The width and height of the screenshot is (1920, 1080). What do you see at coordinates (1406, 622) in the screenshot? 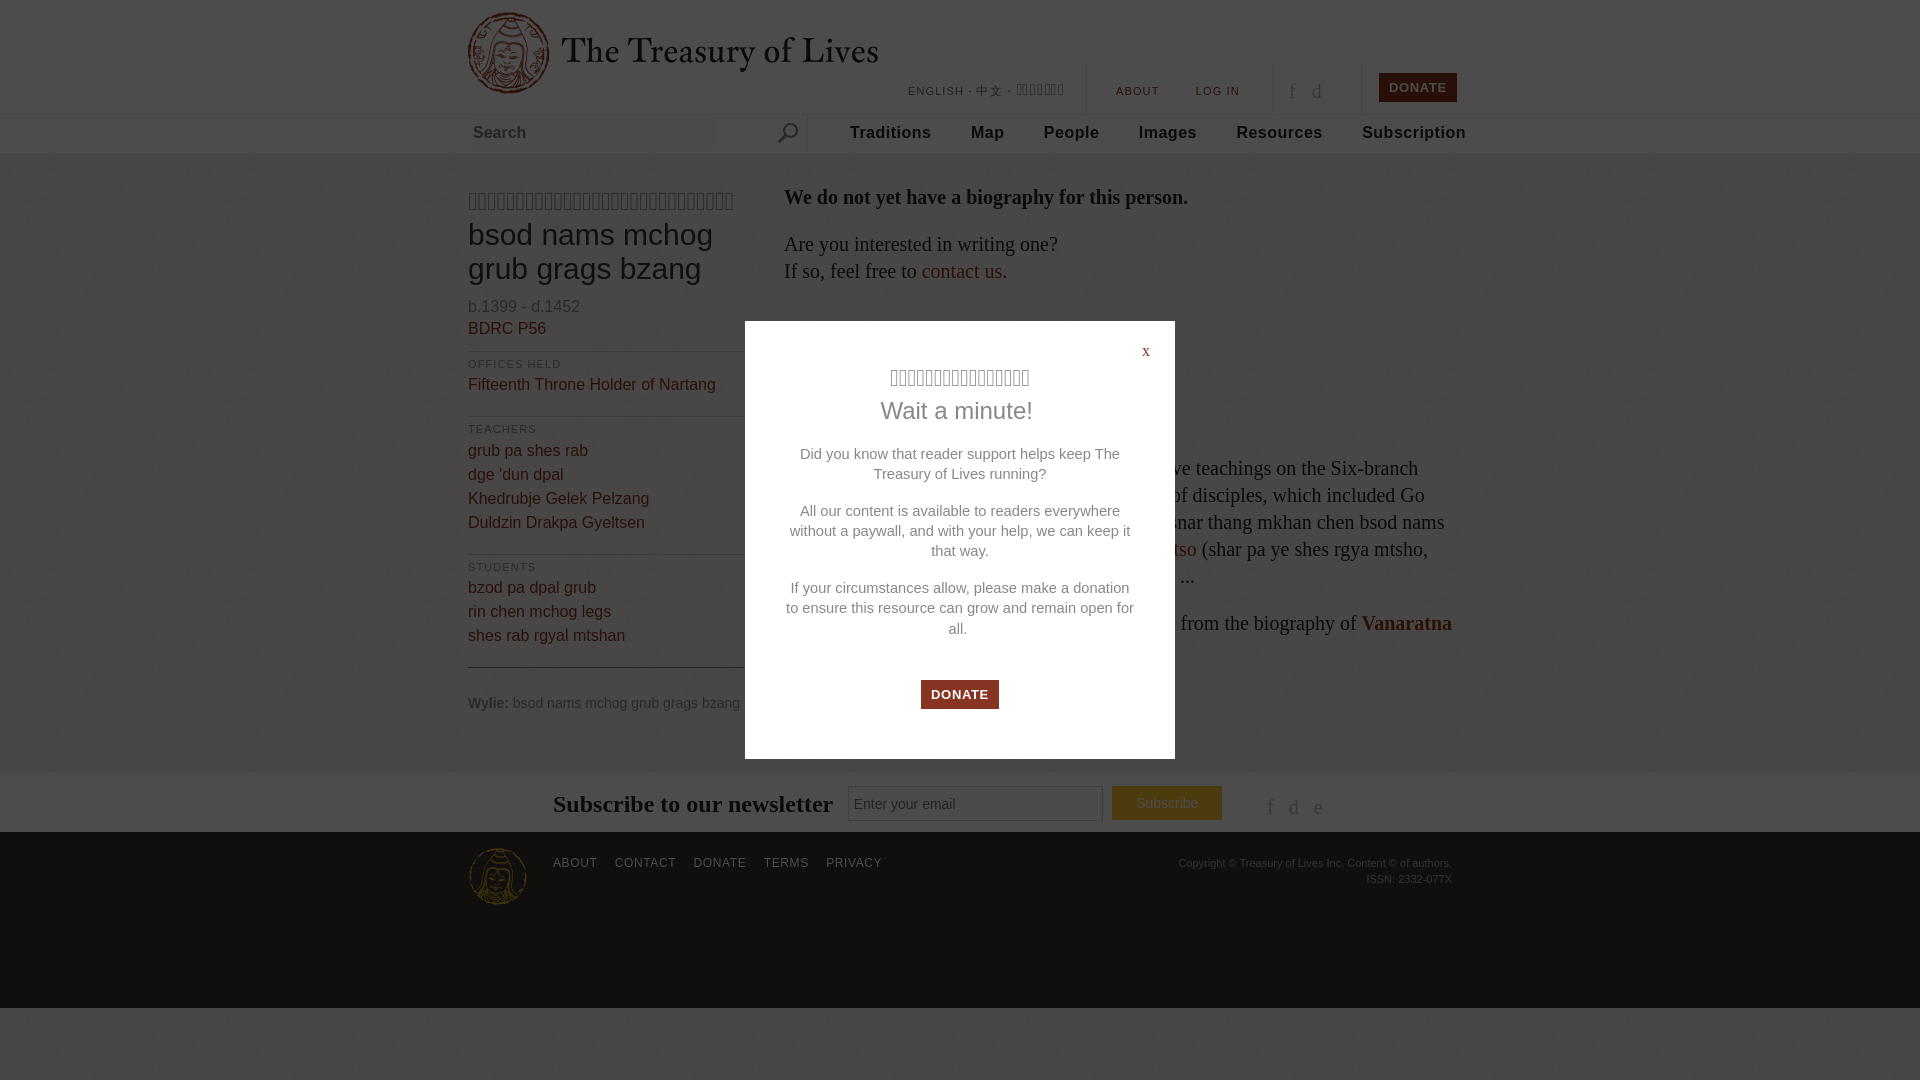
I see `Vanaratna` at bounding box center [1406, 622].